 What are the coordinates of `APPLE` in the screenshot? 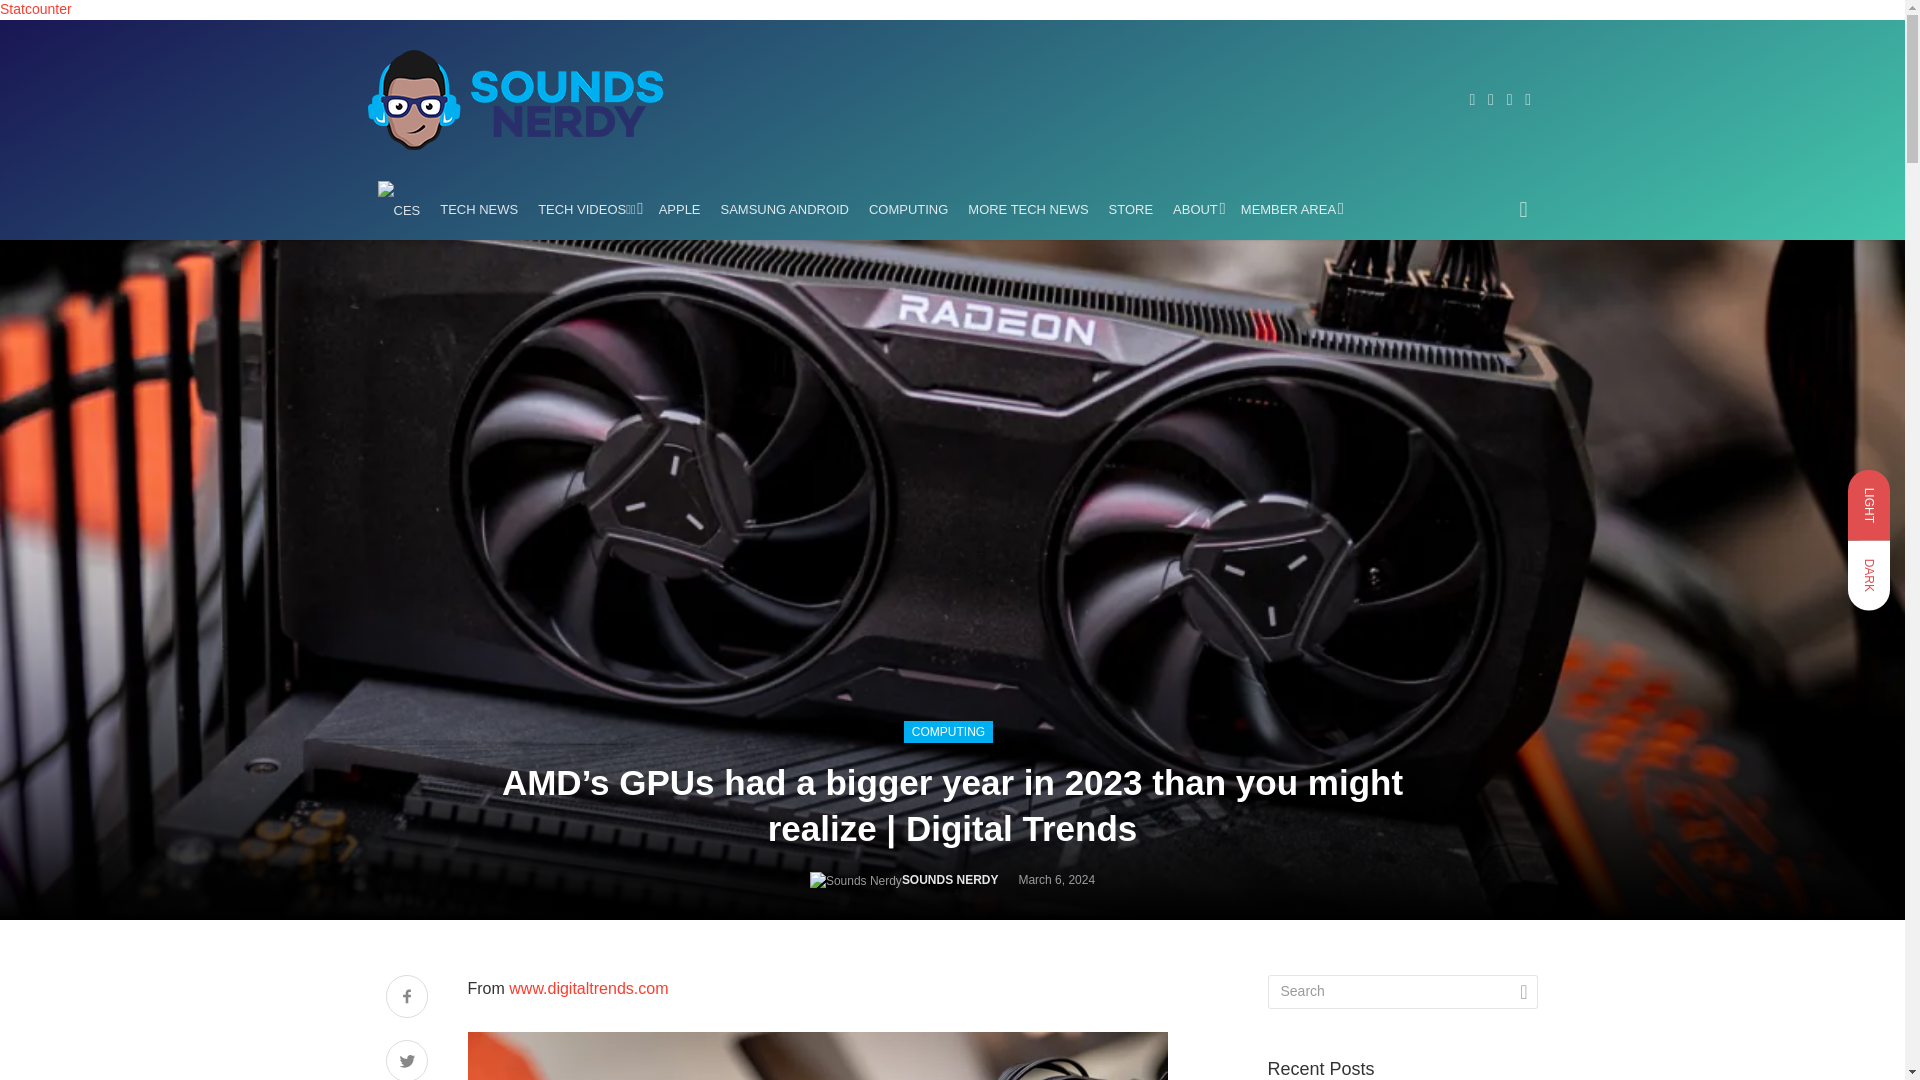 It's located at (679, 210).